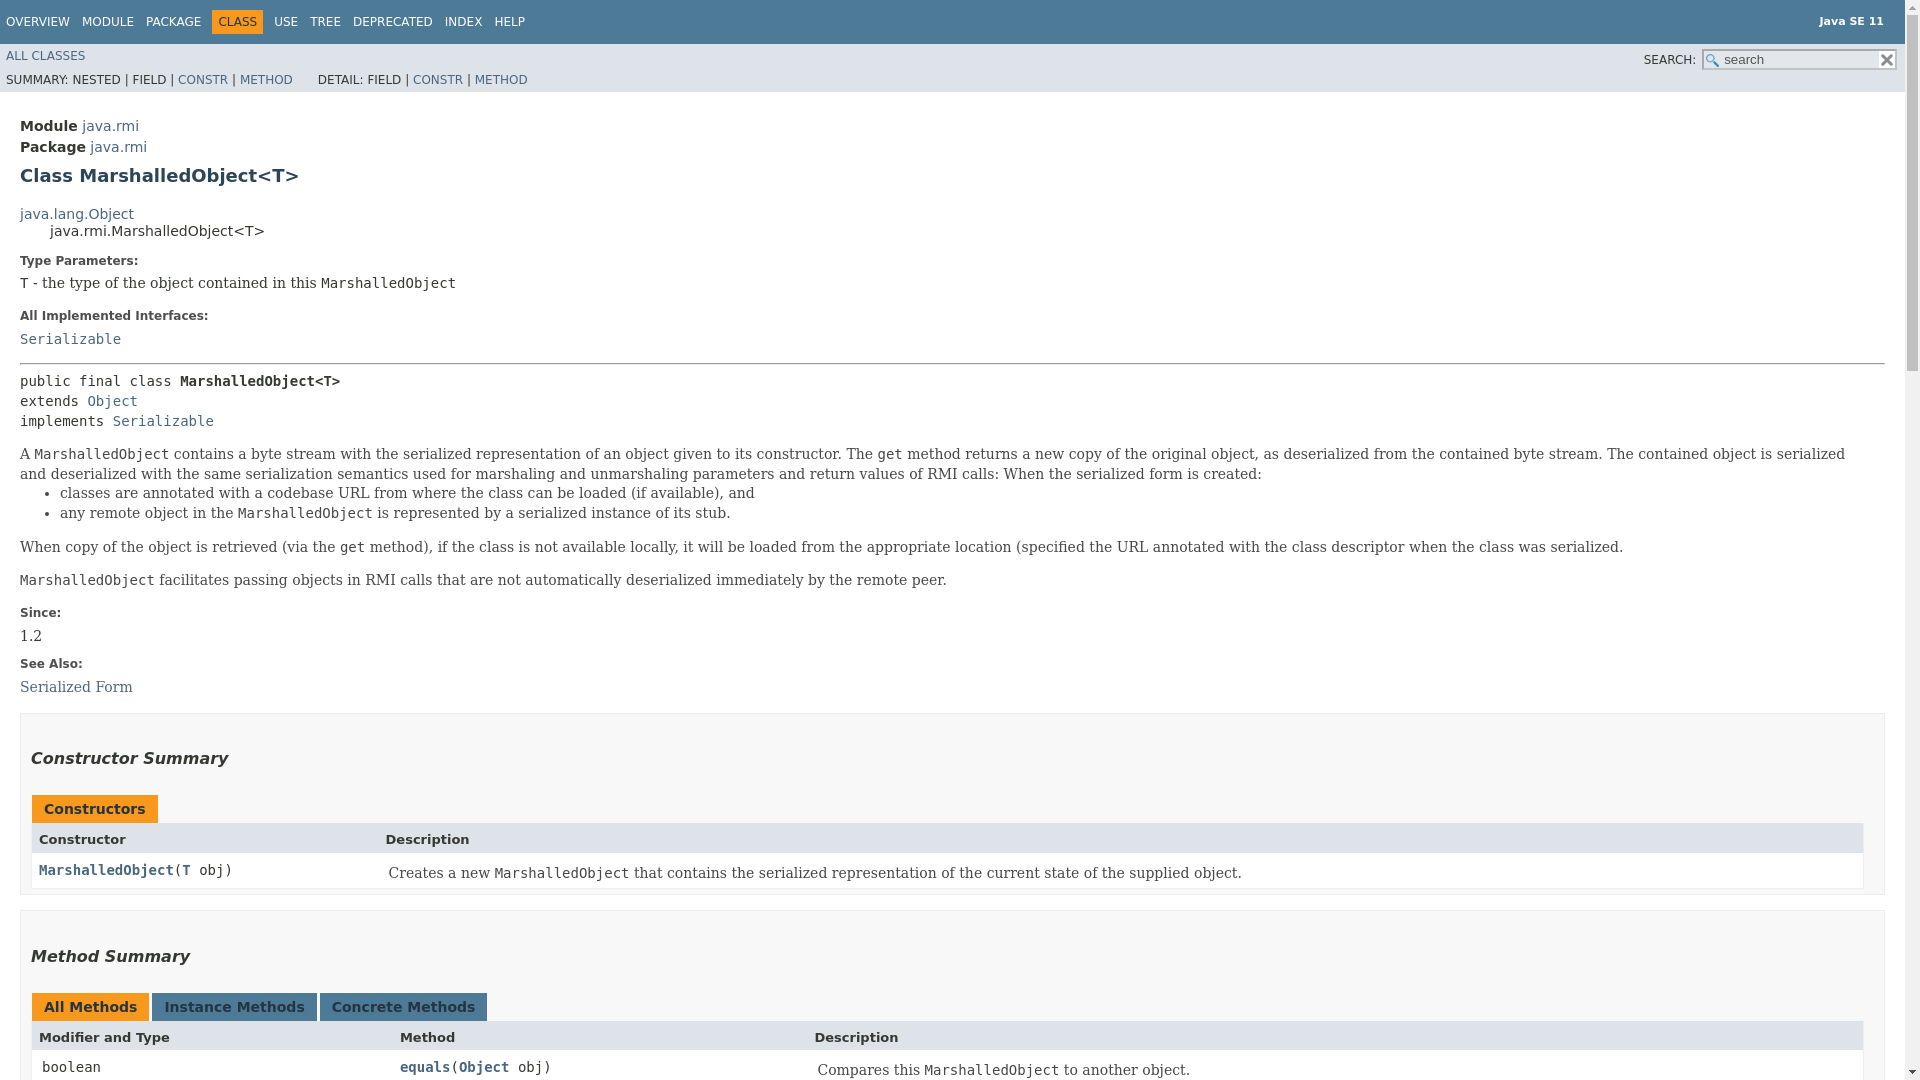 This screenshot has width=1920, height=1080. Describe the element at coordinates (233, 1007) in the screenshot. I see `Instance Methods` at that location.